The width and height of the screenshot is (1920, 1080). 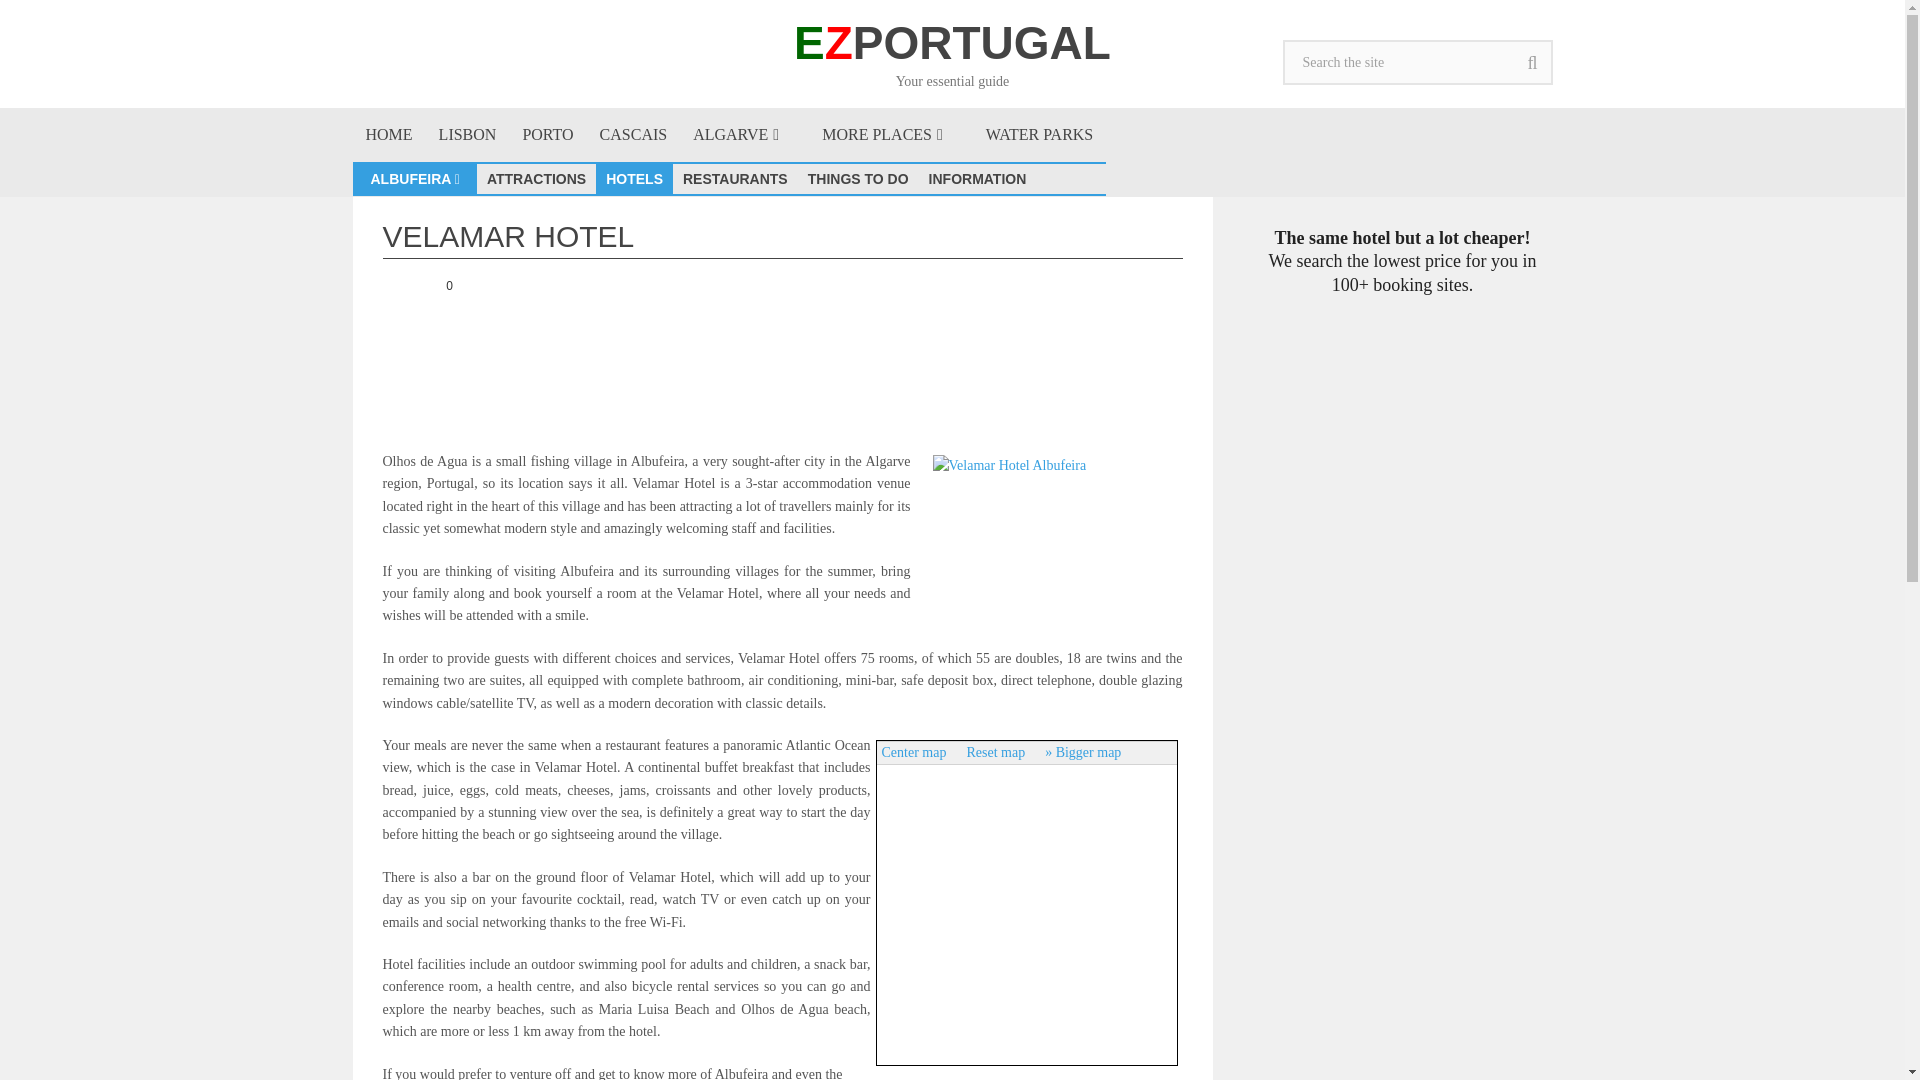 I want to click on ALGARVE, so click(x=744, y=134).